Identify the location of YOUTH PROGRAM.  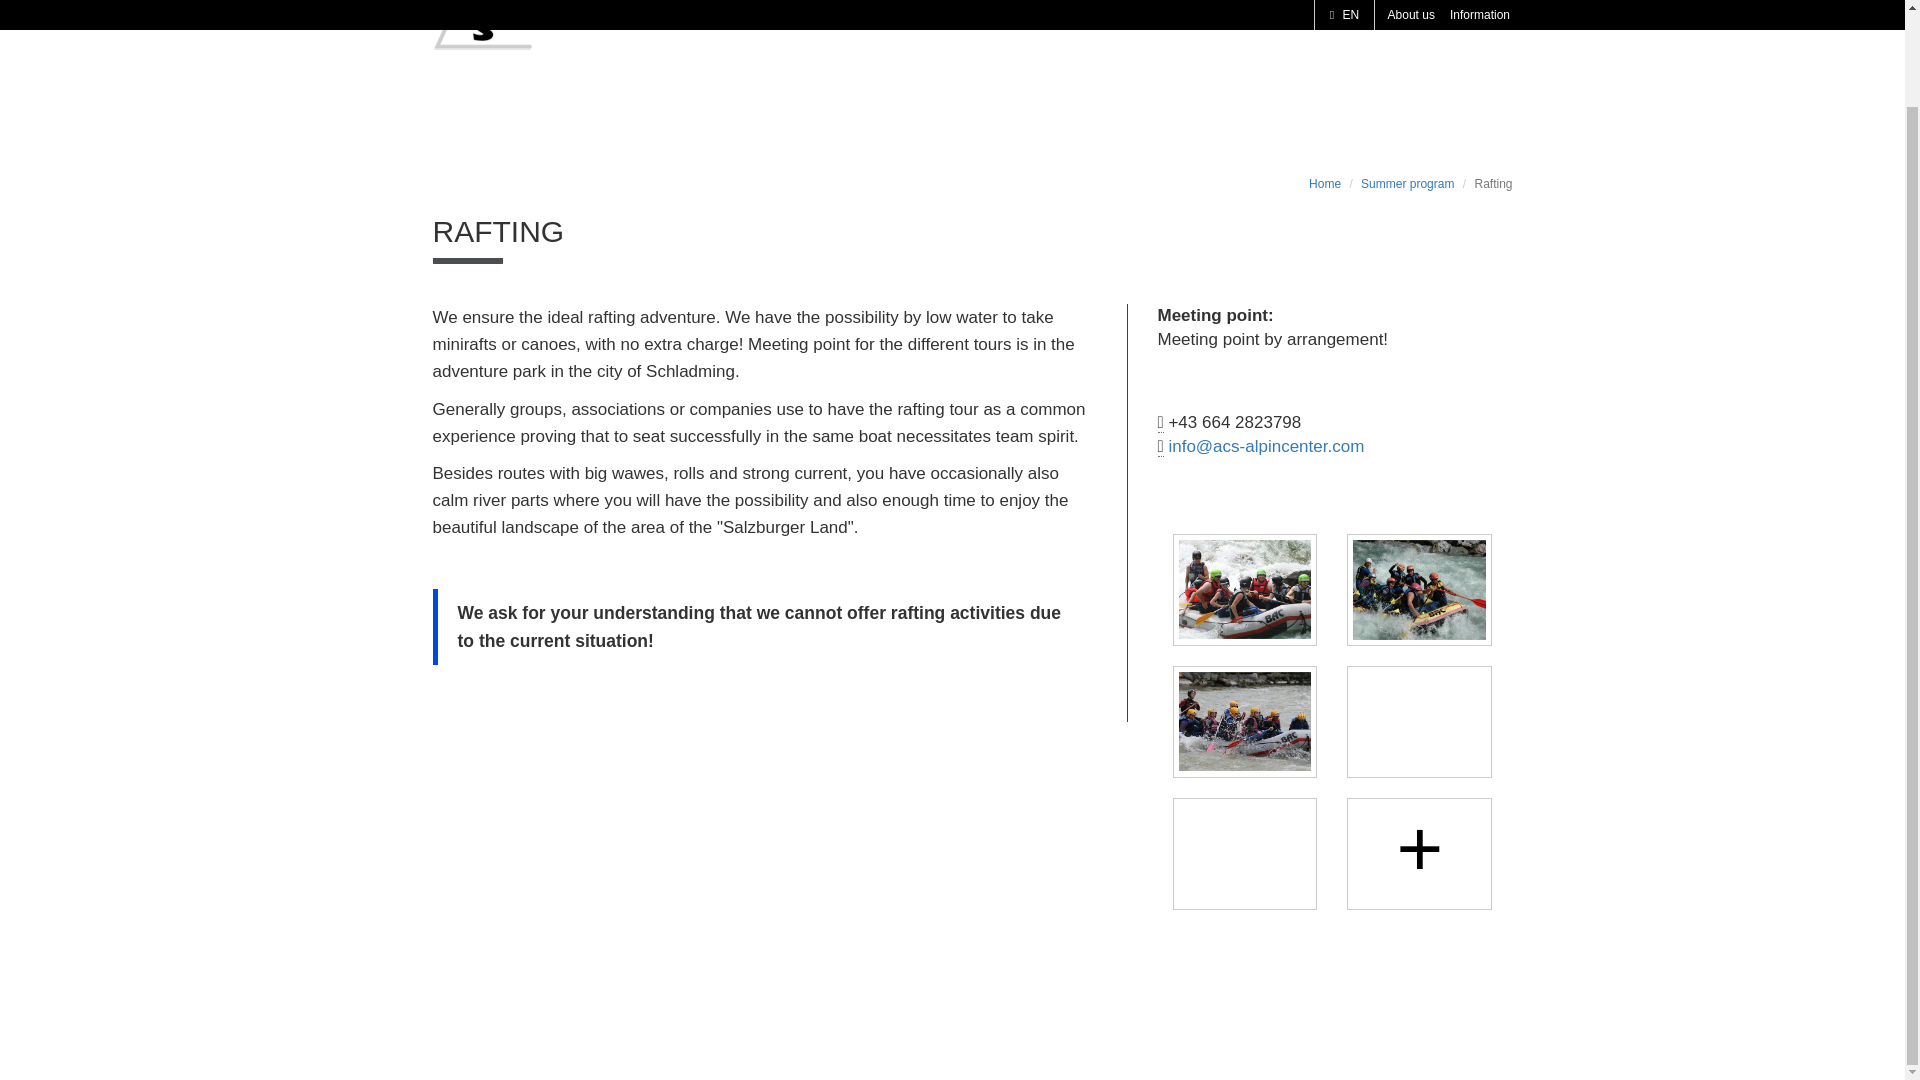
(1331, 12).